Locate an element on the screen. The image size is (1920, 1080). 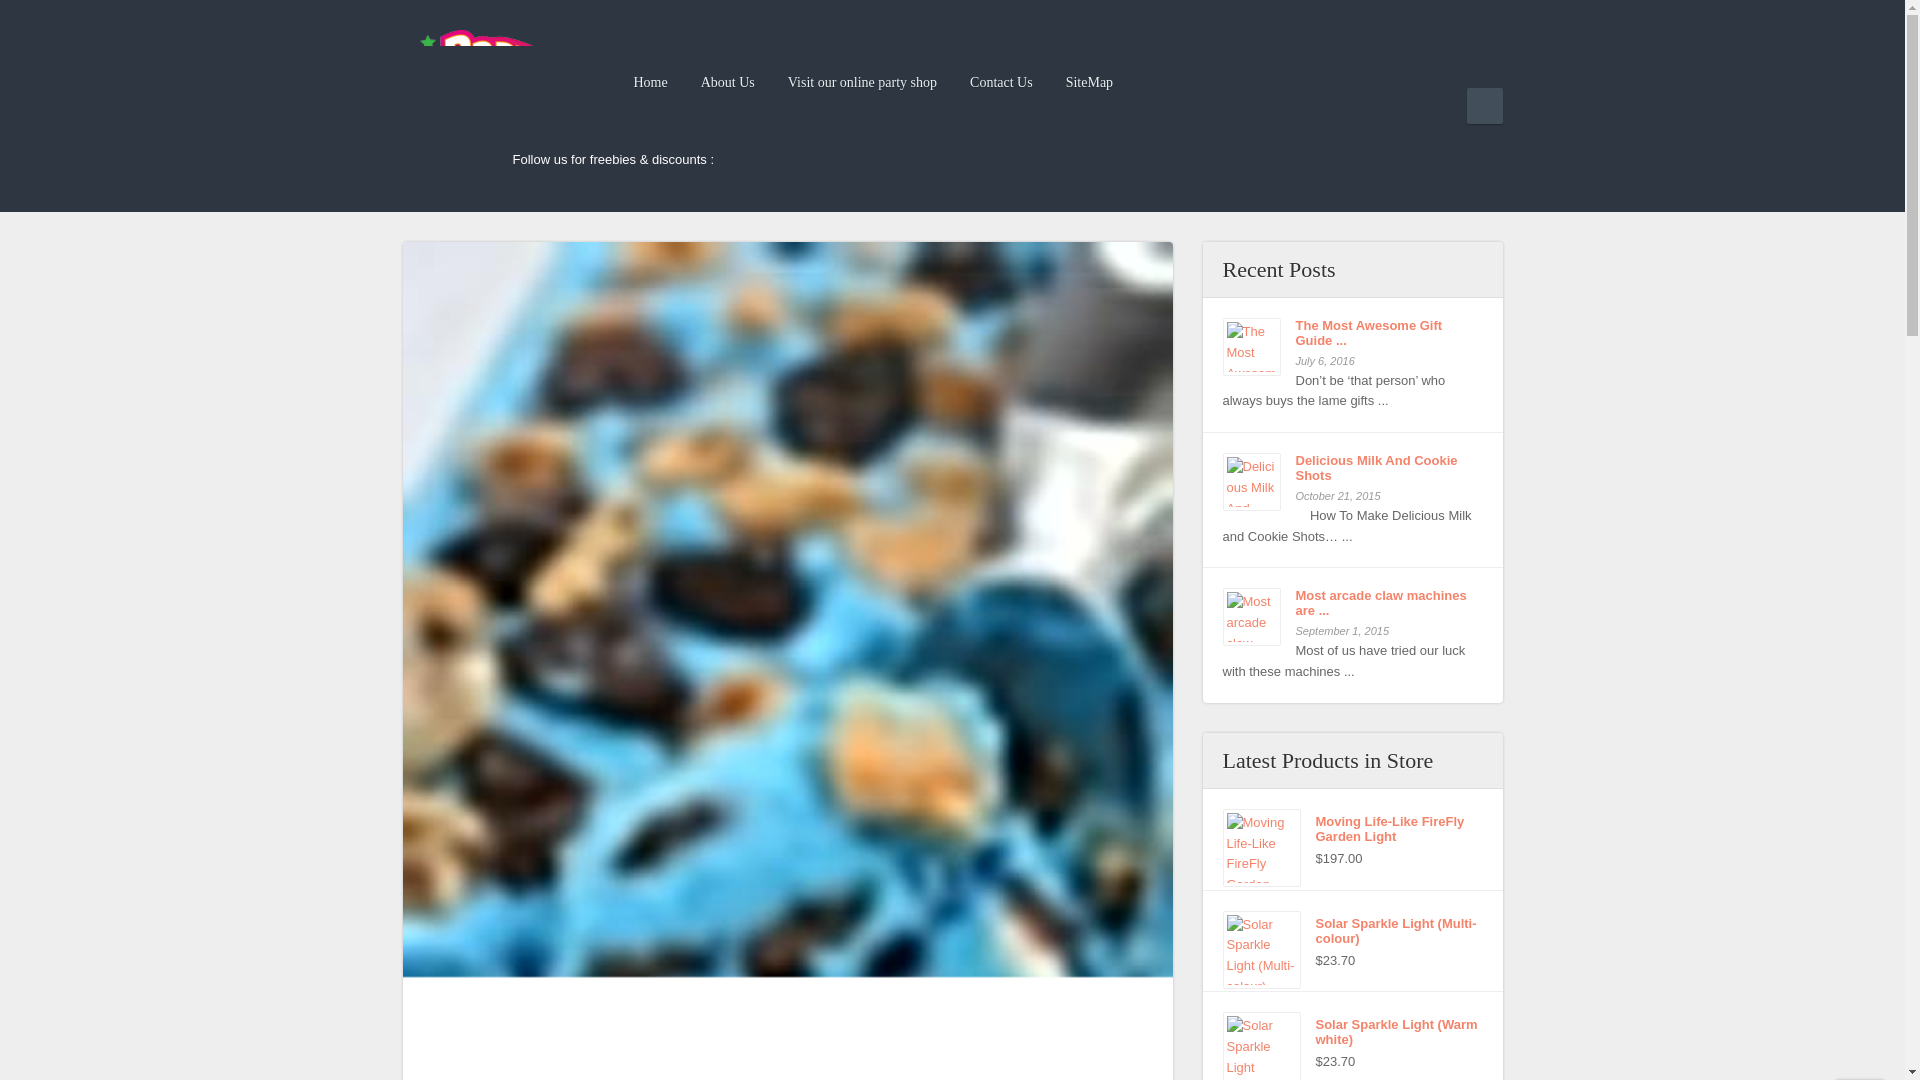
Home is located at coordinates (650, 82).